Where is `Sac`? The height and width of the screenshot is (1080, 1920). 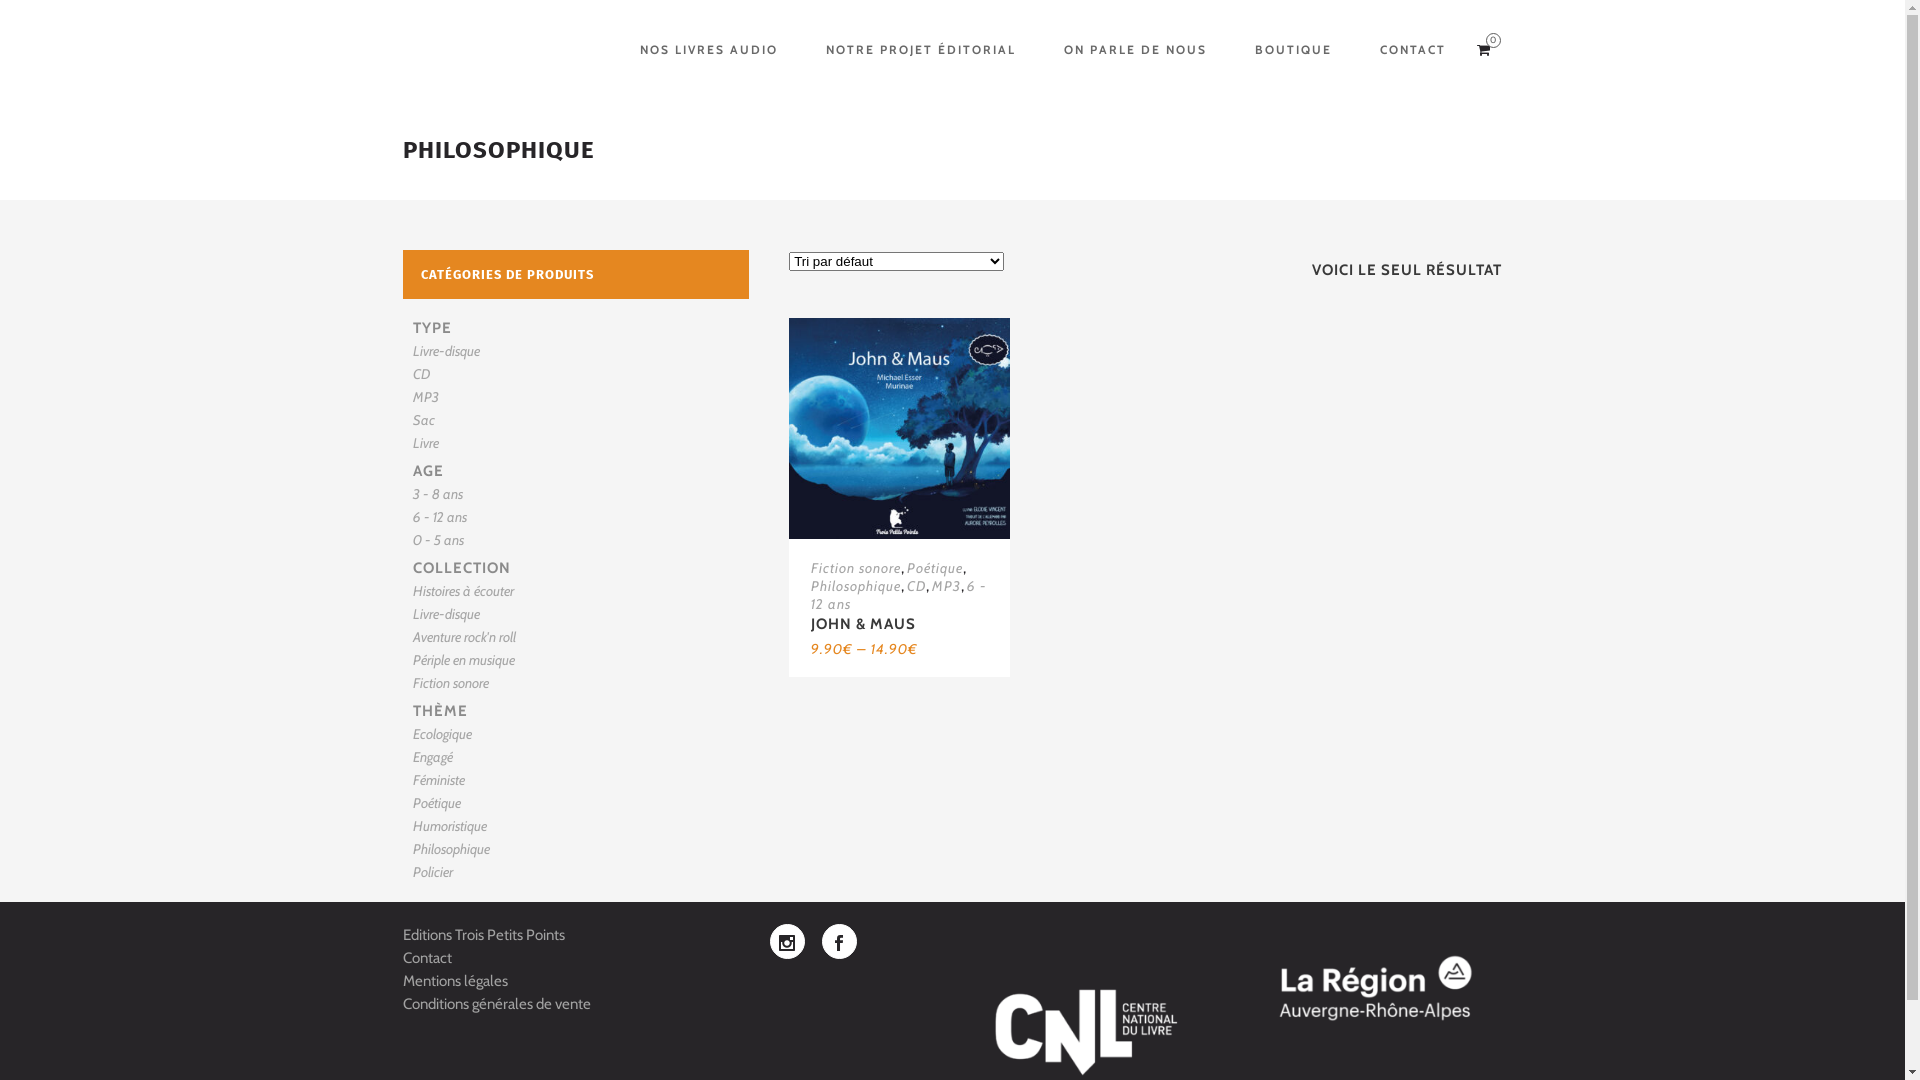 Sac is located at coordinates (423, 420).